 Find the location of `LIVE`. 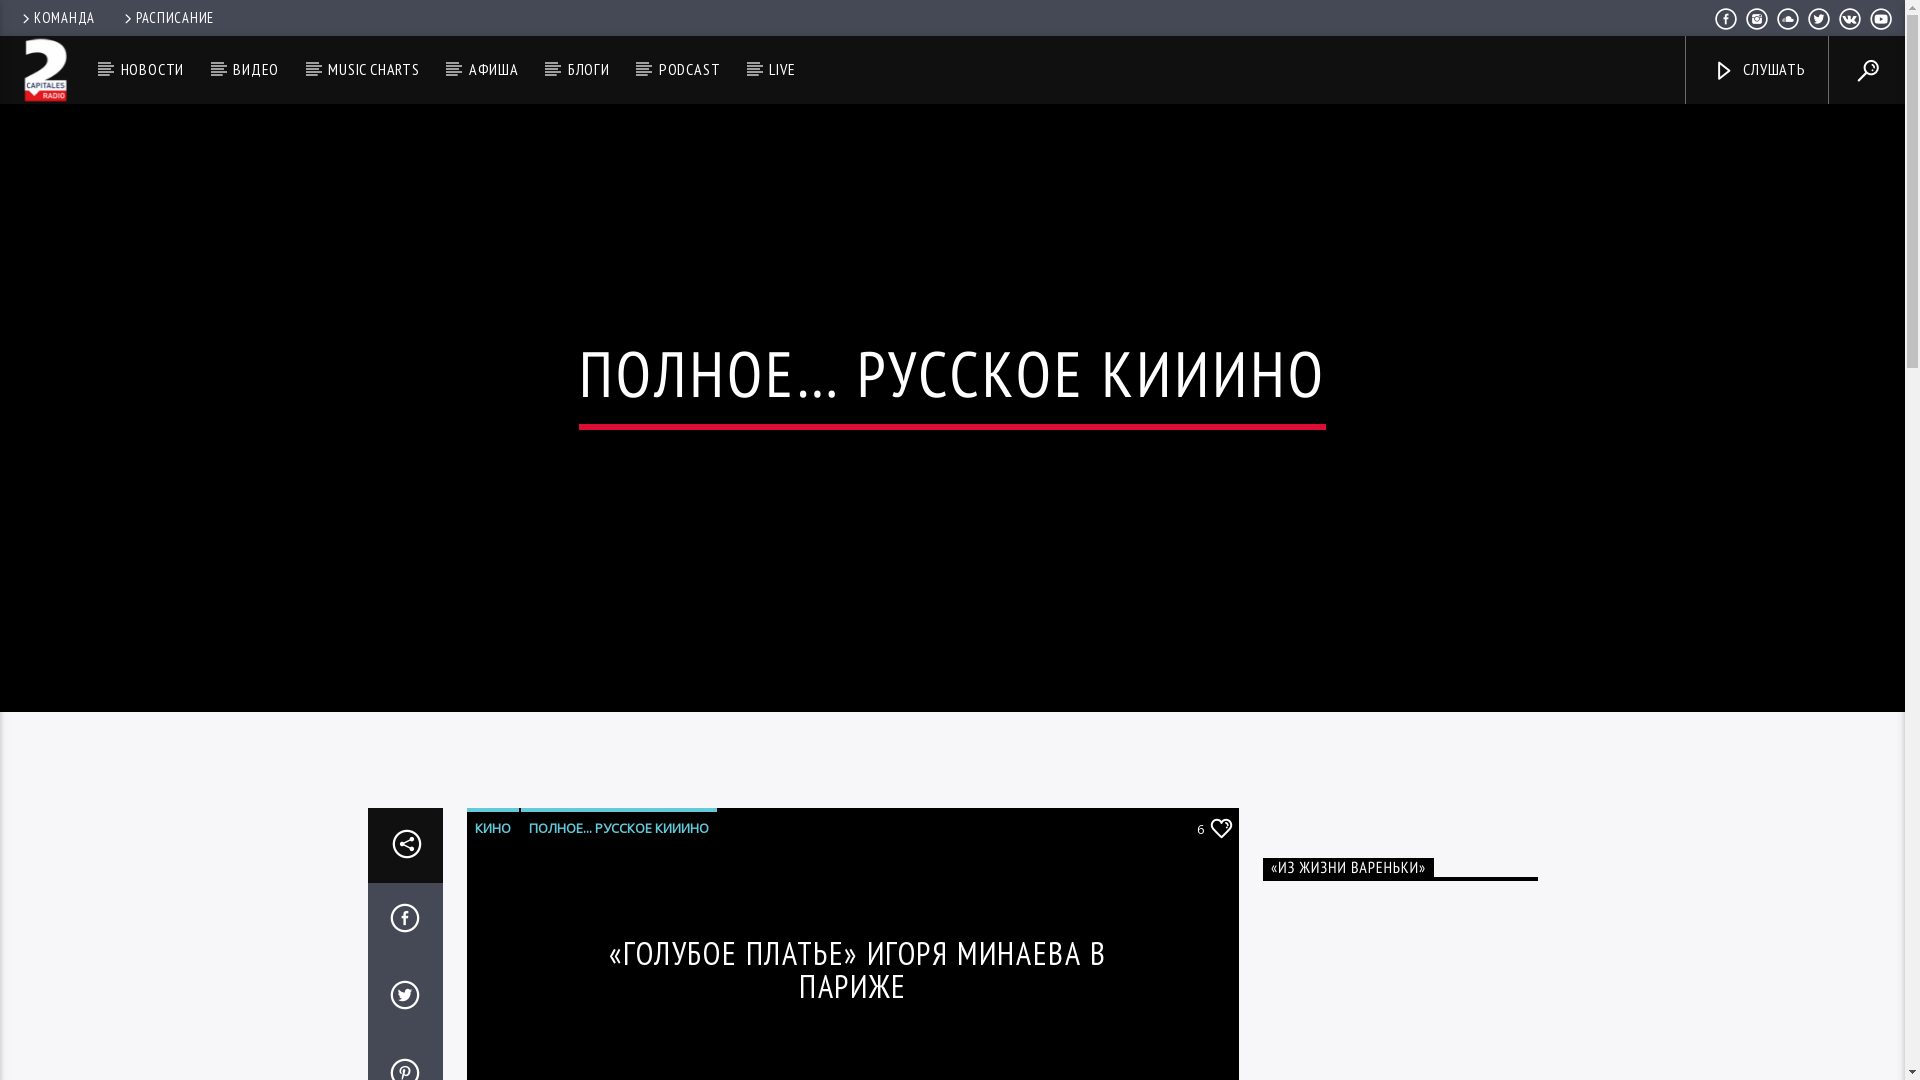

LIVE is located at coordinates (782, 70).